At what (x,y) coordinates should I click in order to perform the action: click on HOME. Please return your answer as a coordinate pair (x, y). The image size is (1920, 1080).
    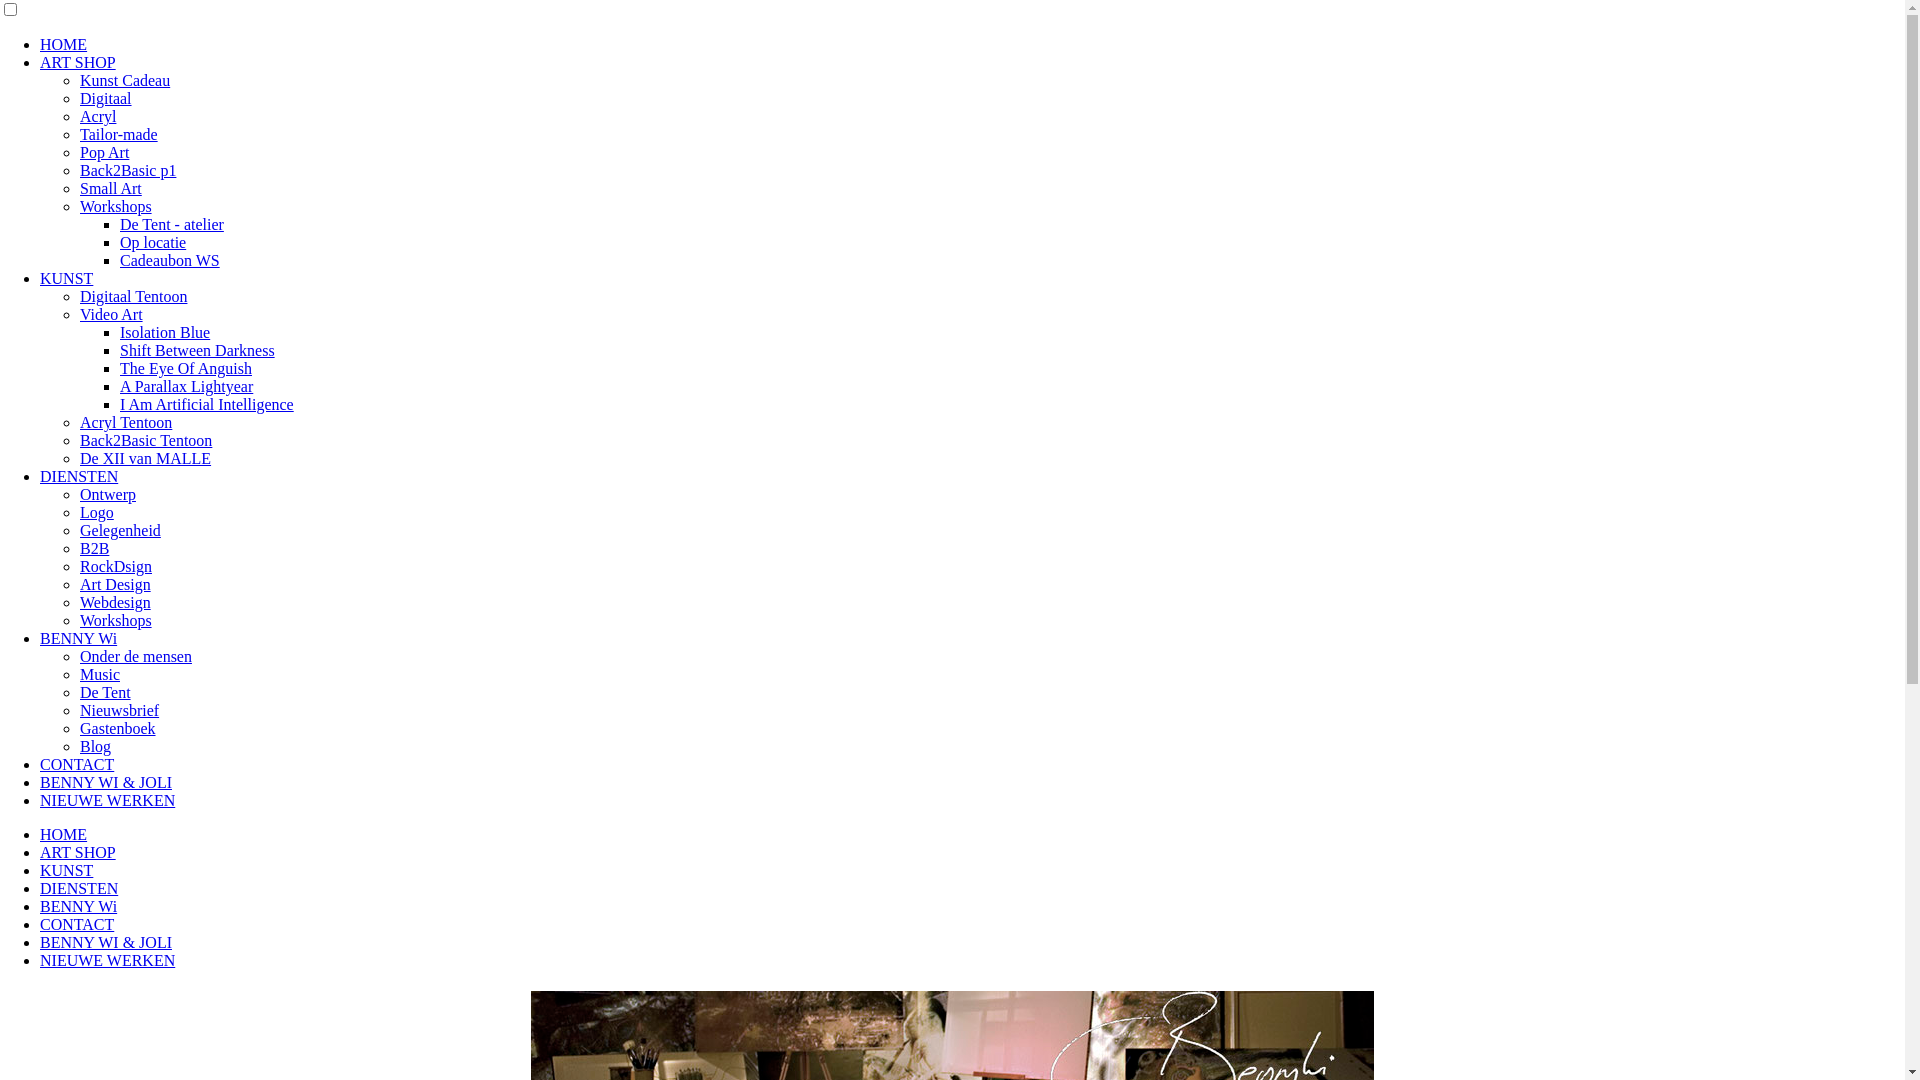
    Looking at the image, I should click on (64, 44).